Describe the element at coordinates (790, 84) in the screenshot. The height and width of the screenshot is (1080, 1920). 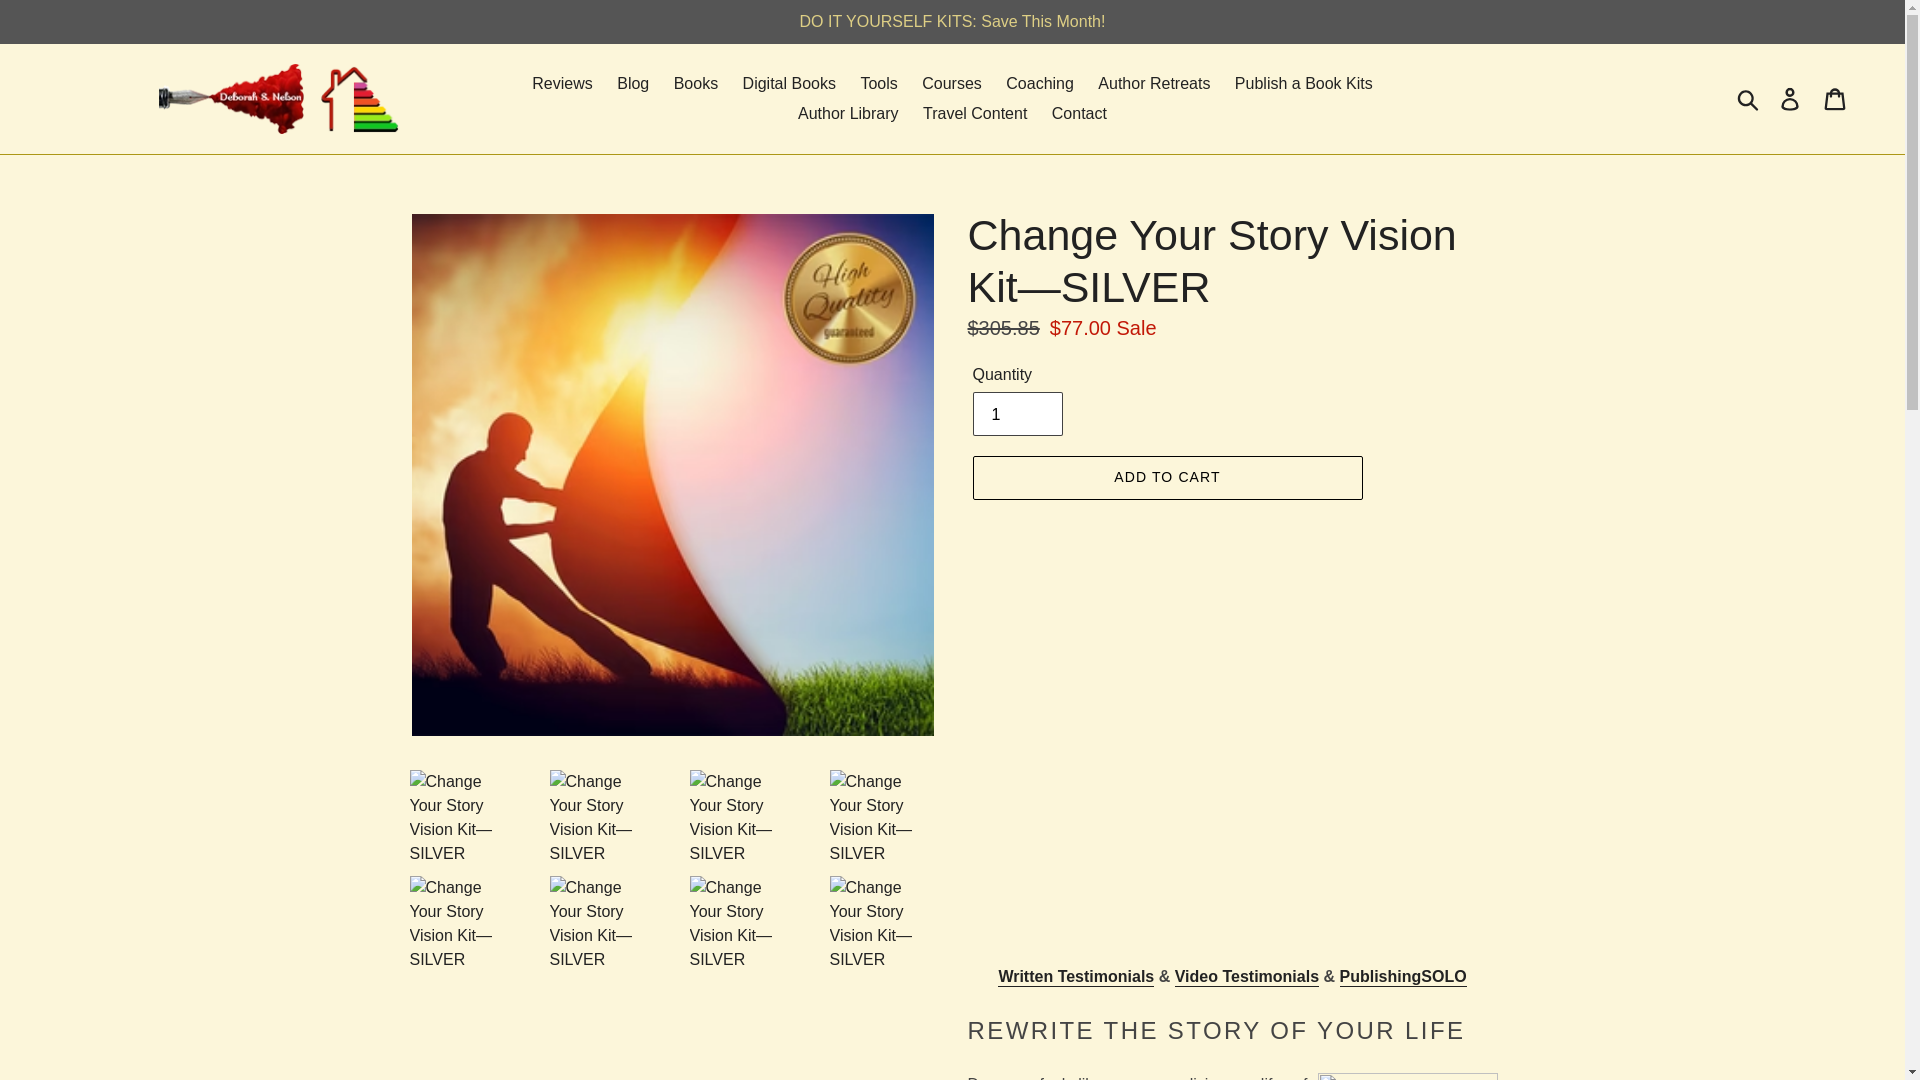
I see `Digital Books` at that location.